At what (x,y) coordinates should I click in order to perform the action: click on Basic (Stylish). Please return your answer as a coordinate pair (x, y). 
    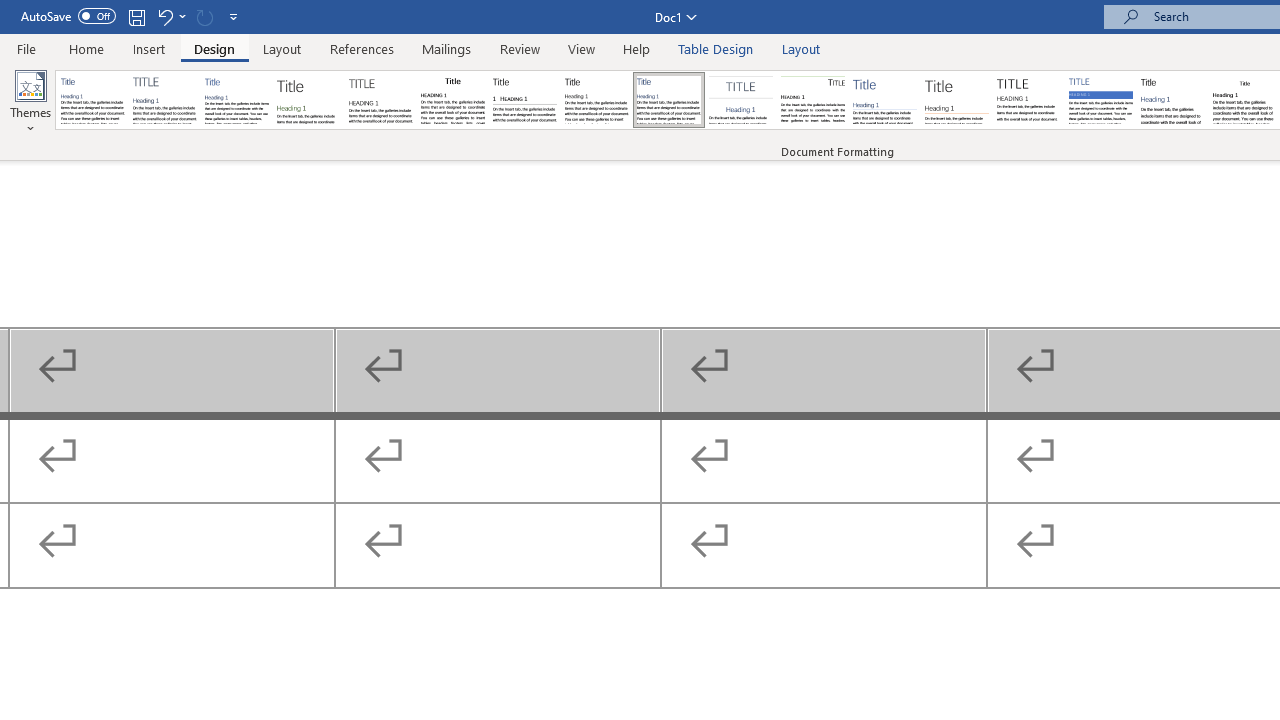
    Looking at the image, I should click on (308, 100).